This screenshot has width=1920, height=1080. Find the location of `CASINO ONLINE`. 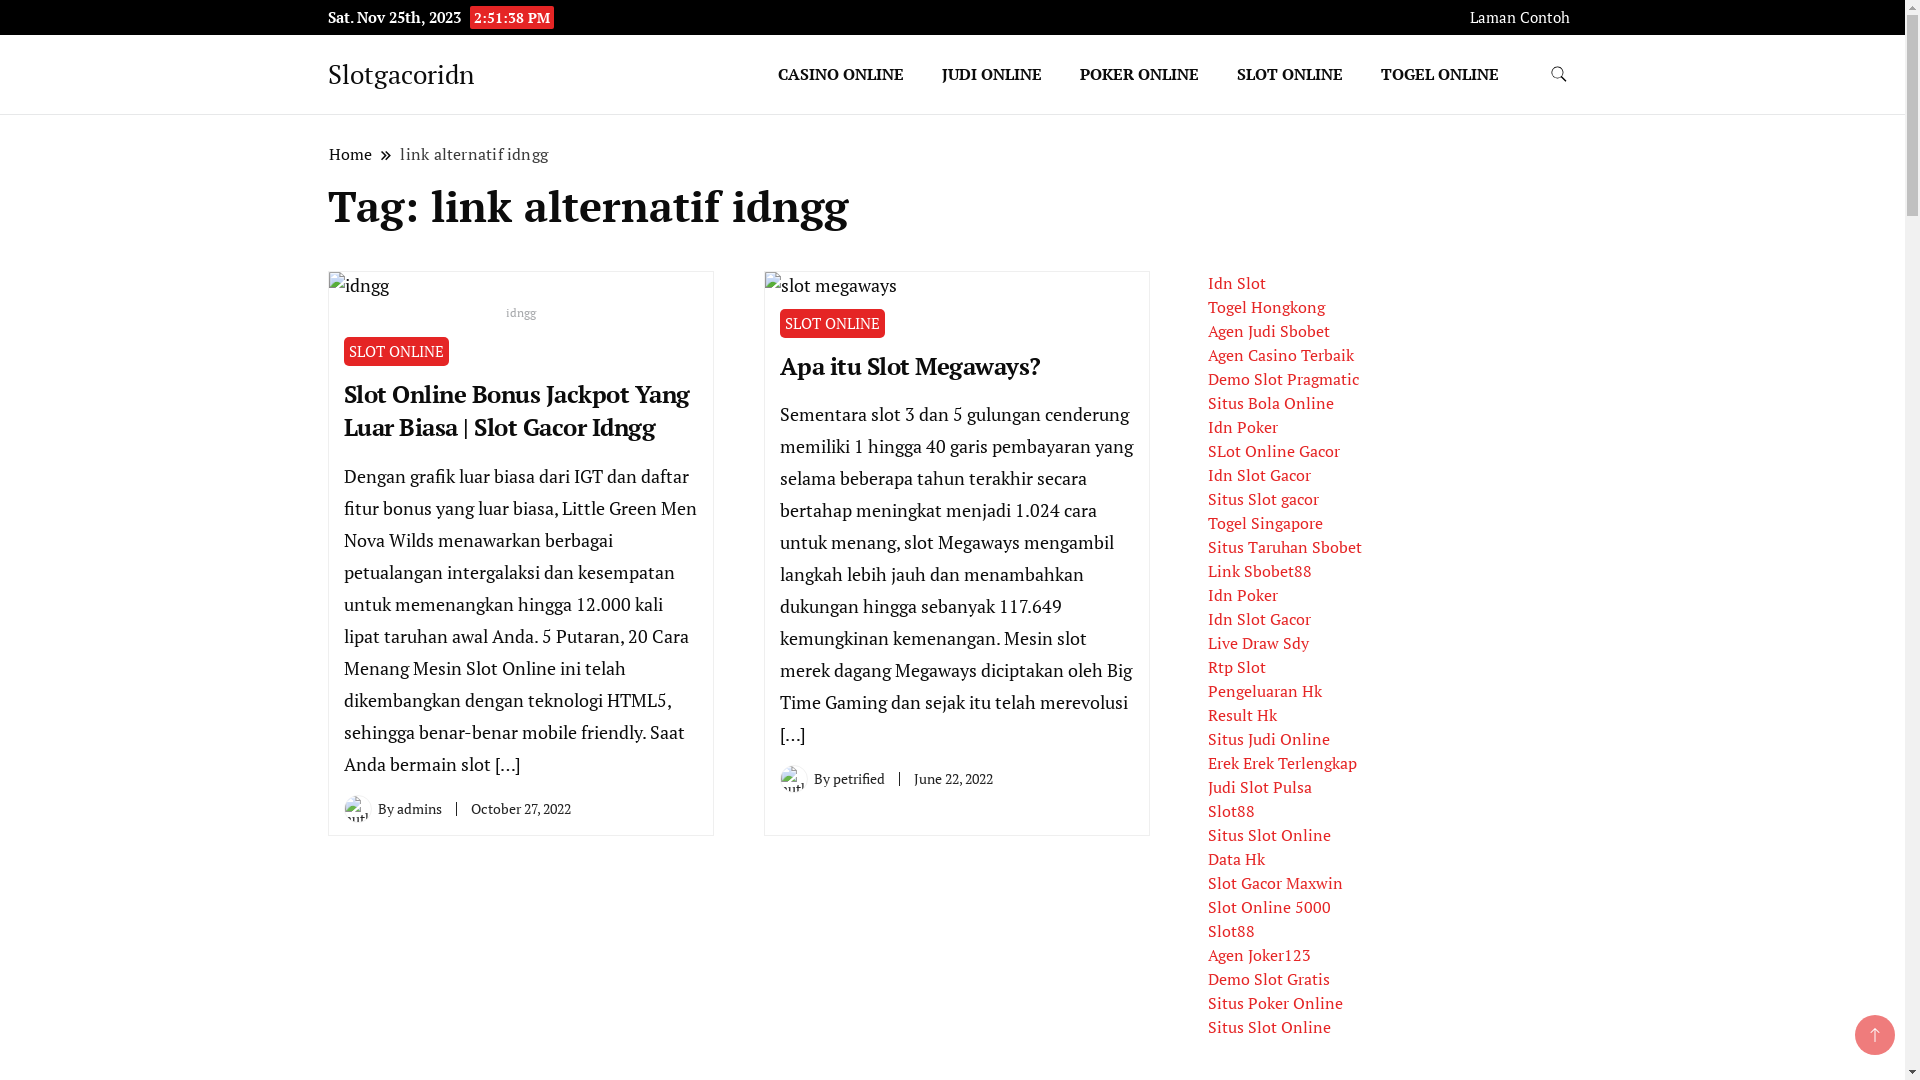

CASINO ONLINE is located at coordinates (841, 74).